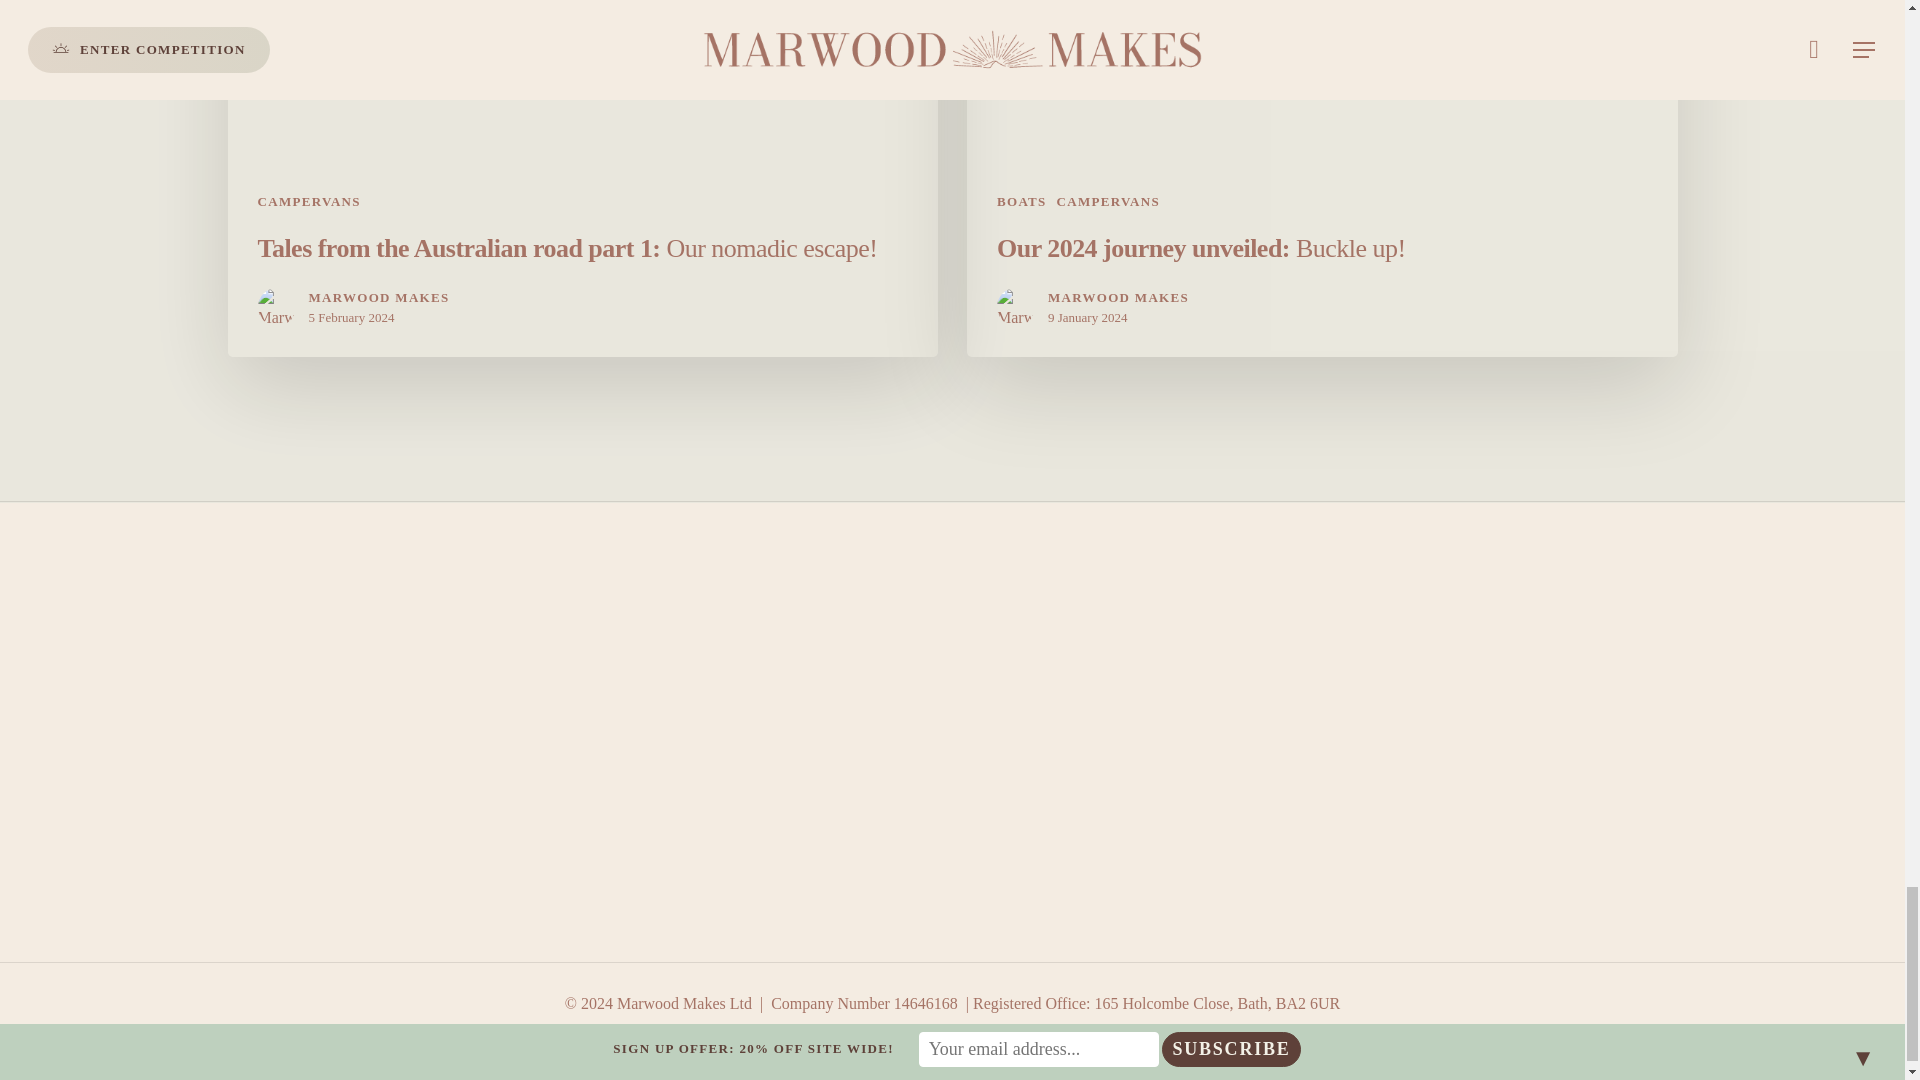 The width and height of the screenshot is (1920, 1080). Describe the element at coordinates (308, 201) in the screenshot. I see `CAMPERVANS` at that location.